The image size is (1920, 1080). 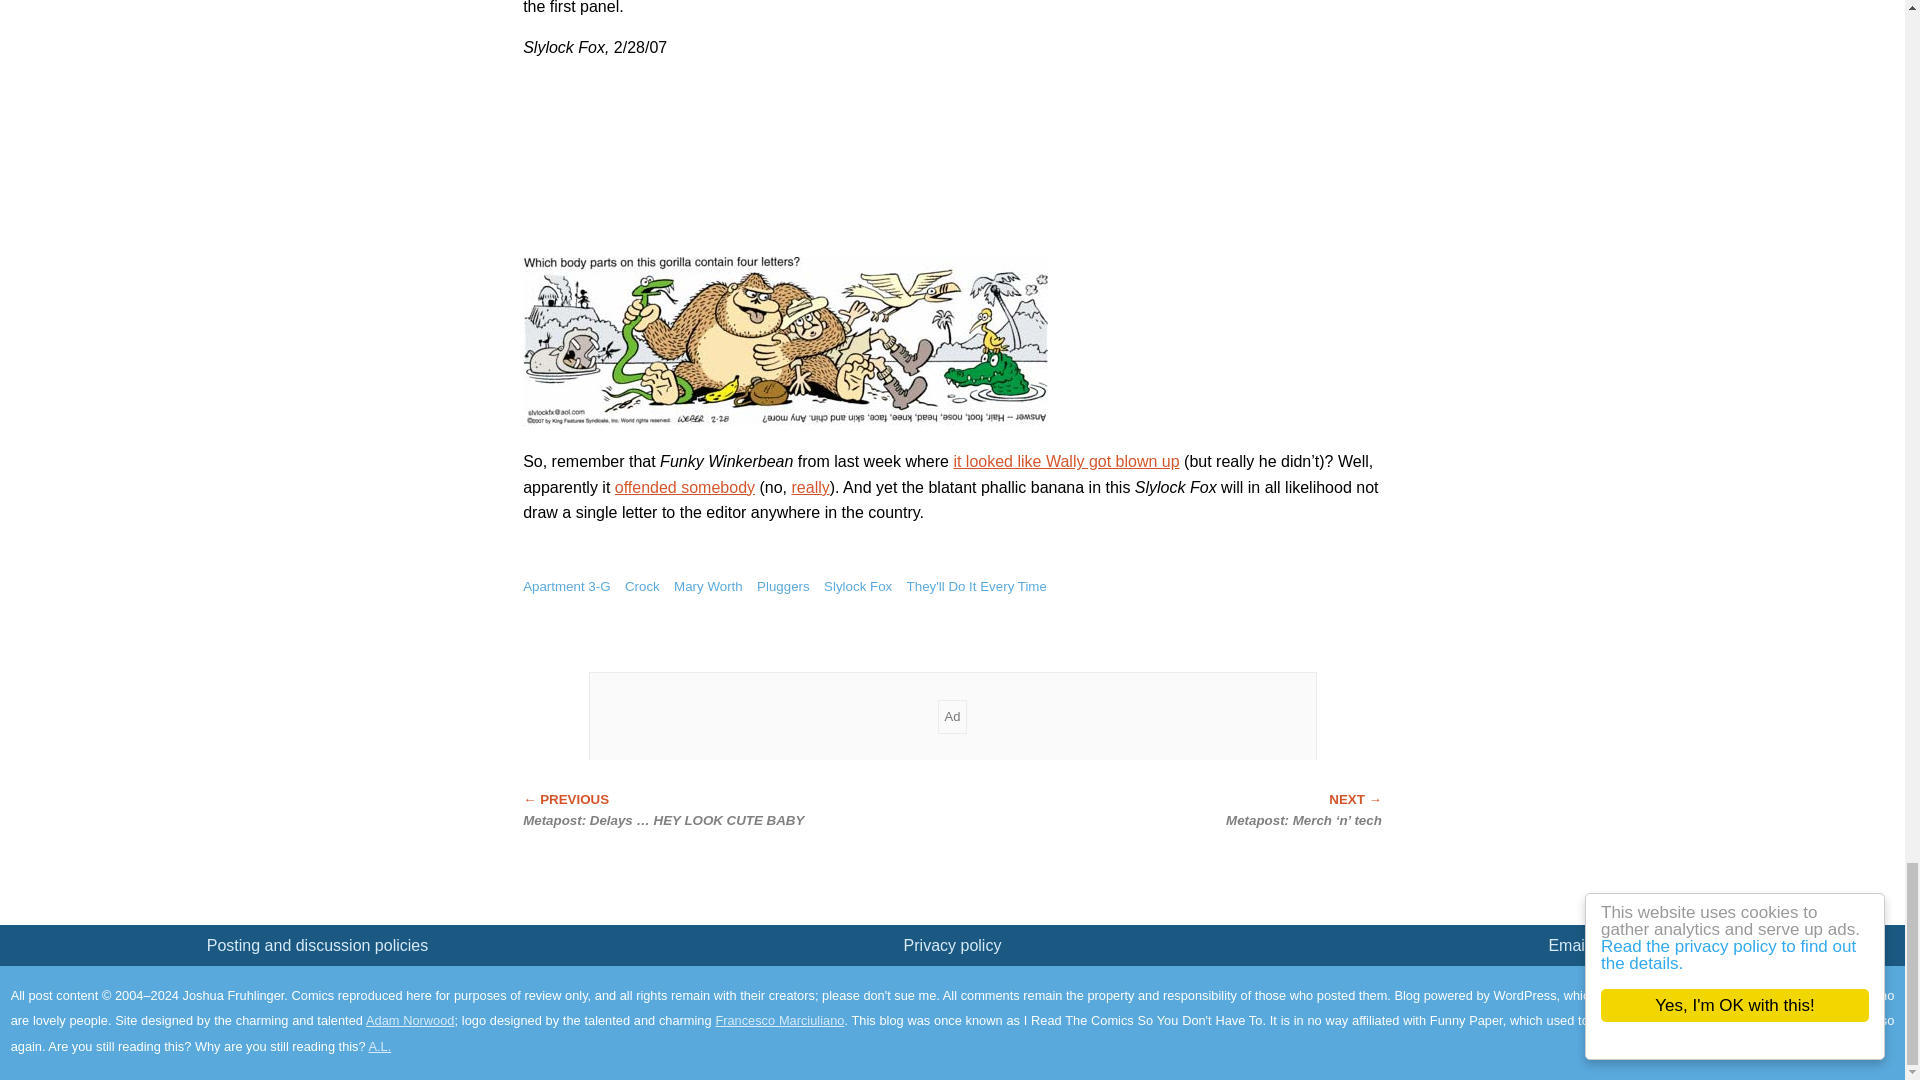 I want to click on Crock, so click(x=642, y=586).